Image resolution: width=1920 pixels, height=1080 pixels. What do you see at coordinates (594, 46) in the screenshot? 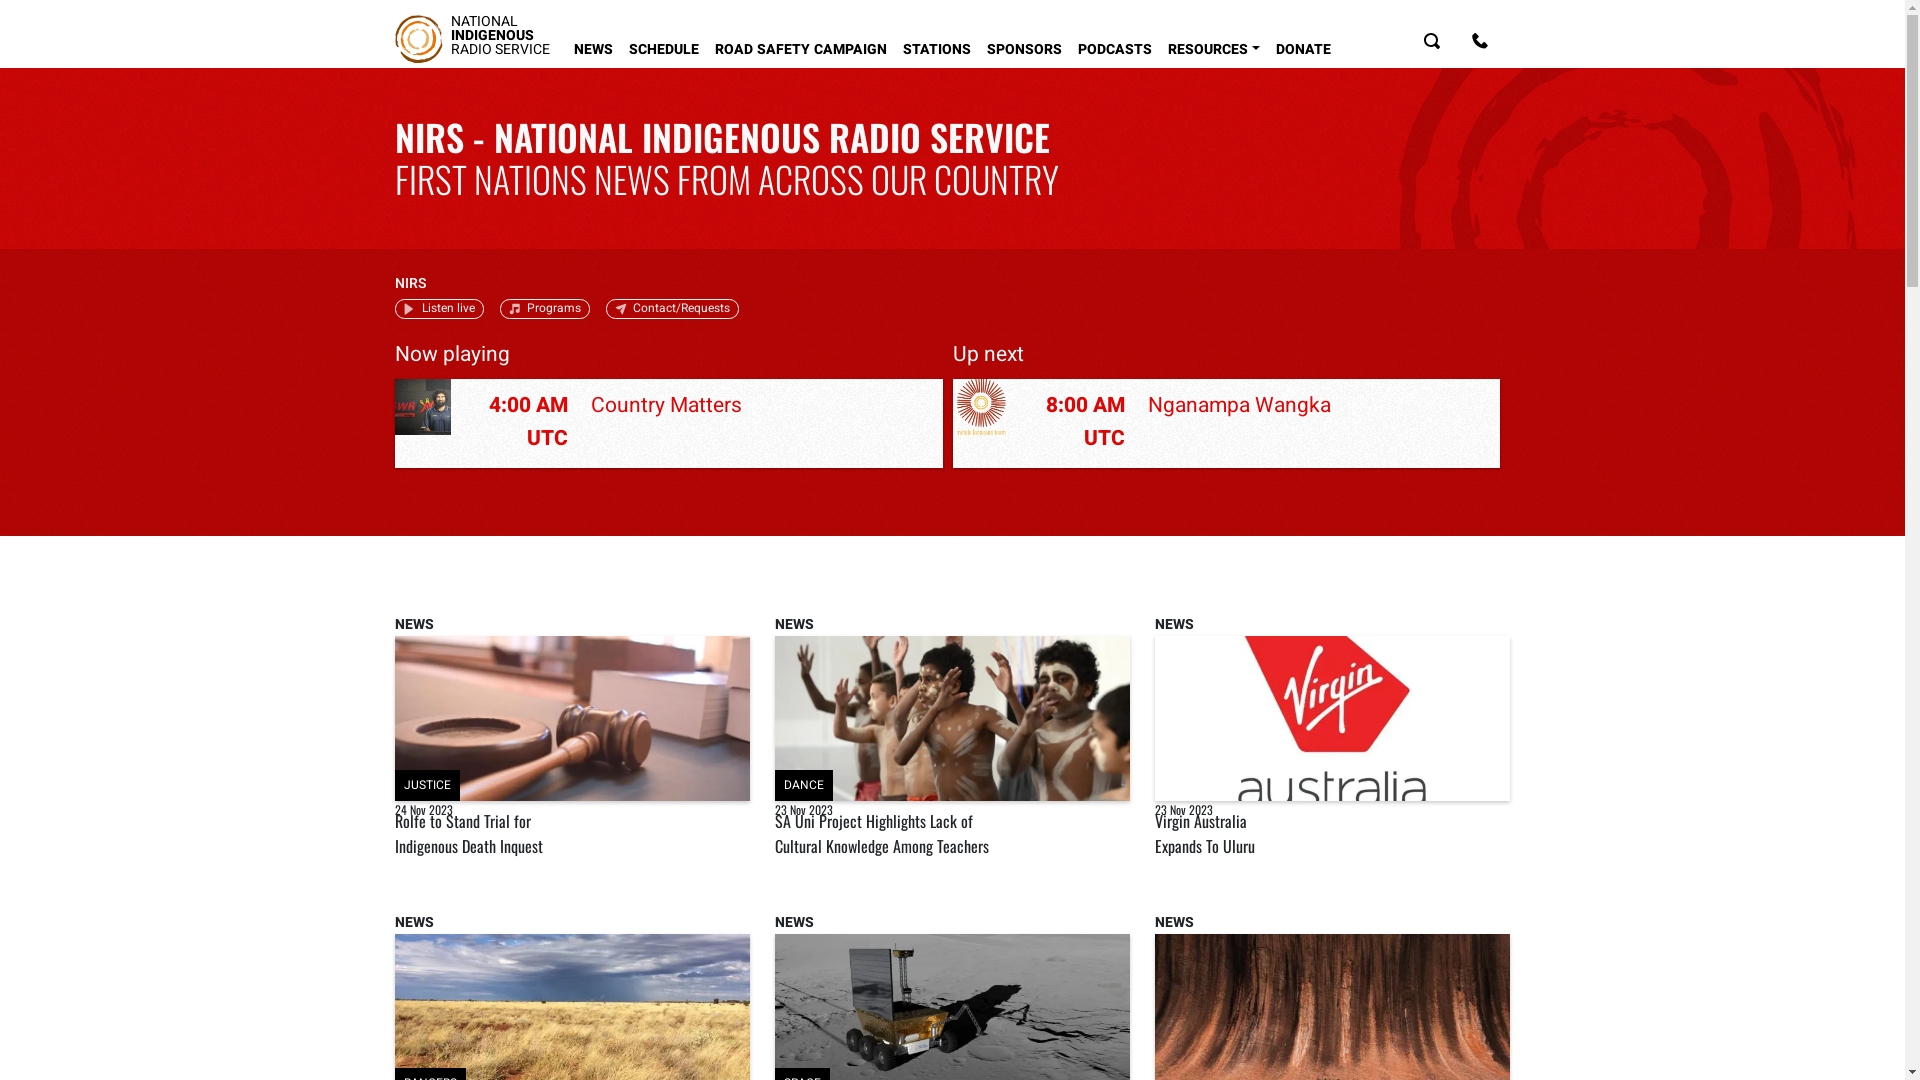
I see `NEWS` at bounding box center [594, 46].